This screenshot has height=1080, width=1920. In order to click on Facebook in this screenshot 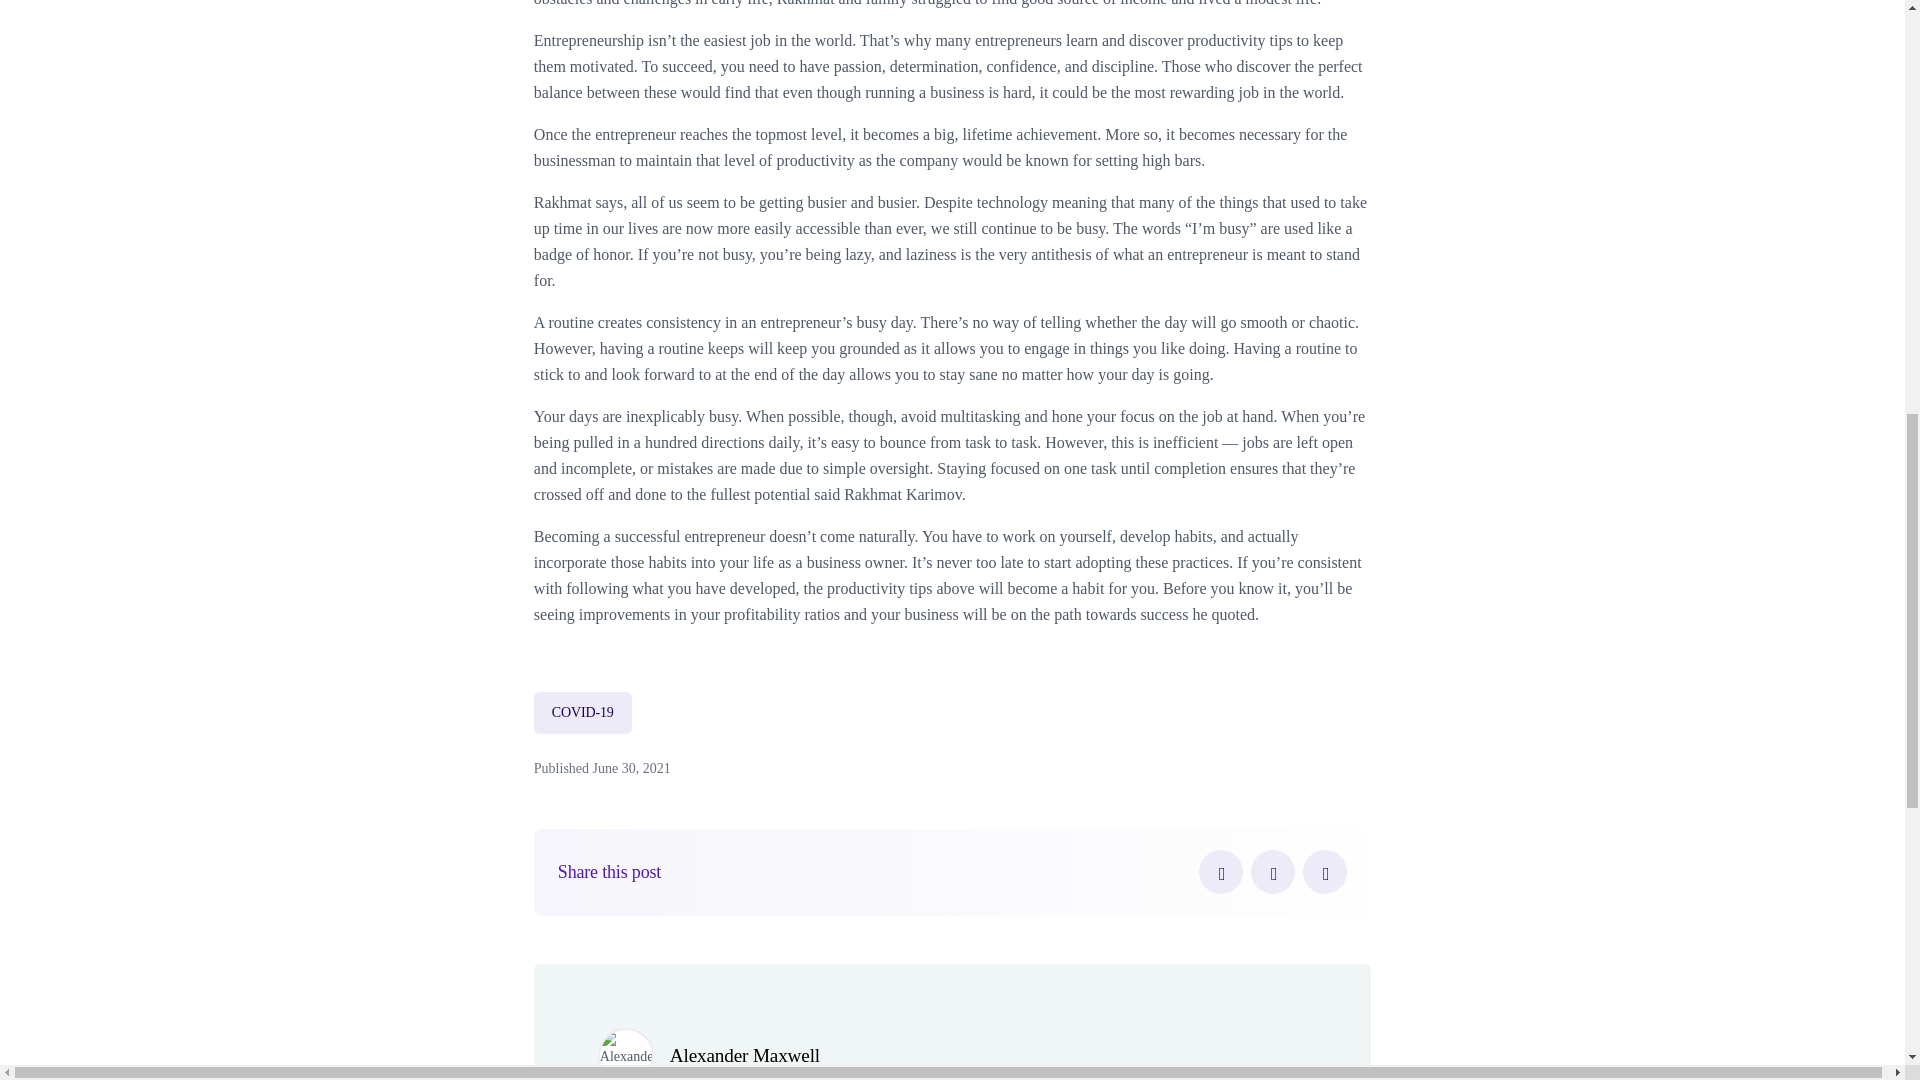, I will do `click(1220, 872)`.